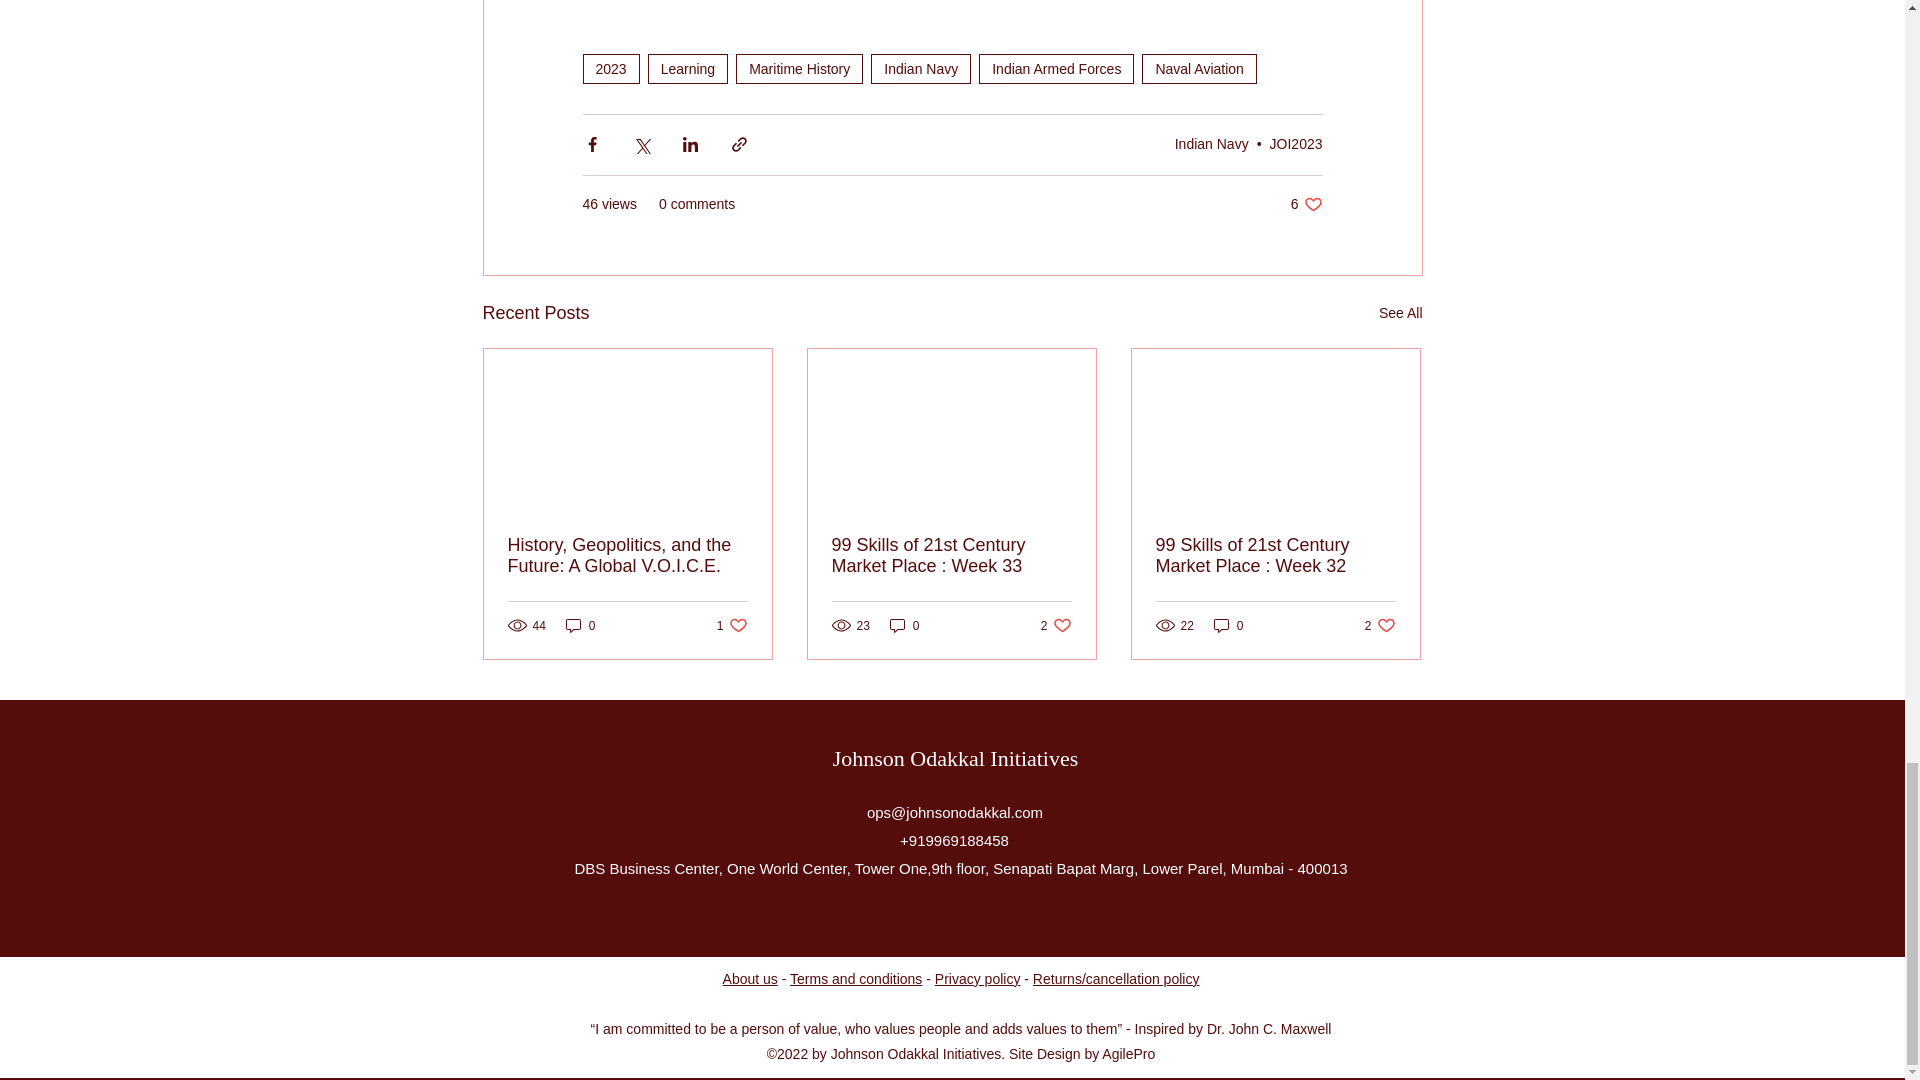  Describe the element at coordinates (610, 69) in the screenshot. I see `2023` at that location.